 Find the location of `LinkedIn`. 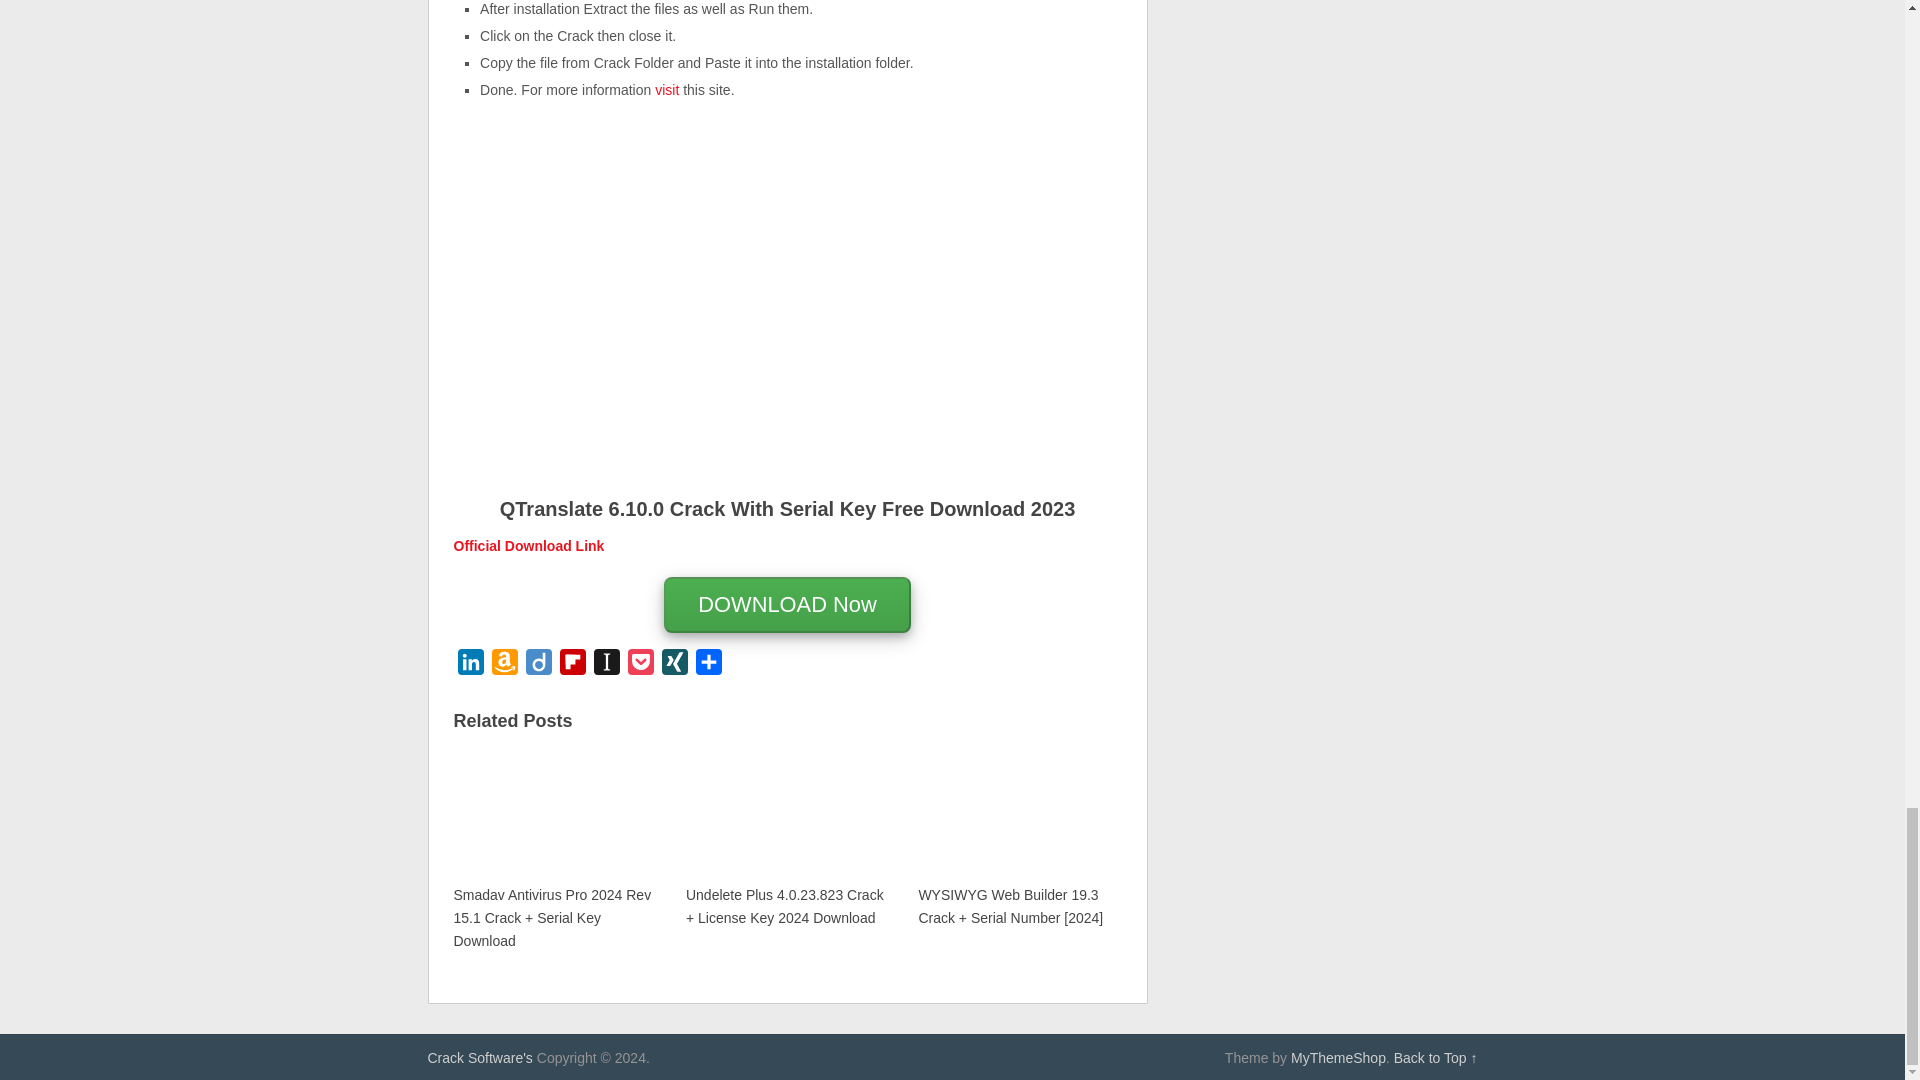

LinkedIn is located at coordinates (470, 666).